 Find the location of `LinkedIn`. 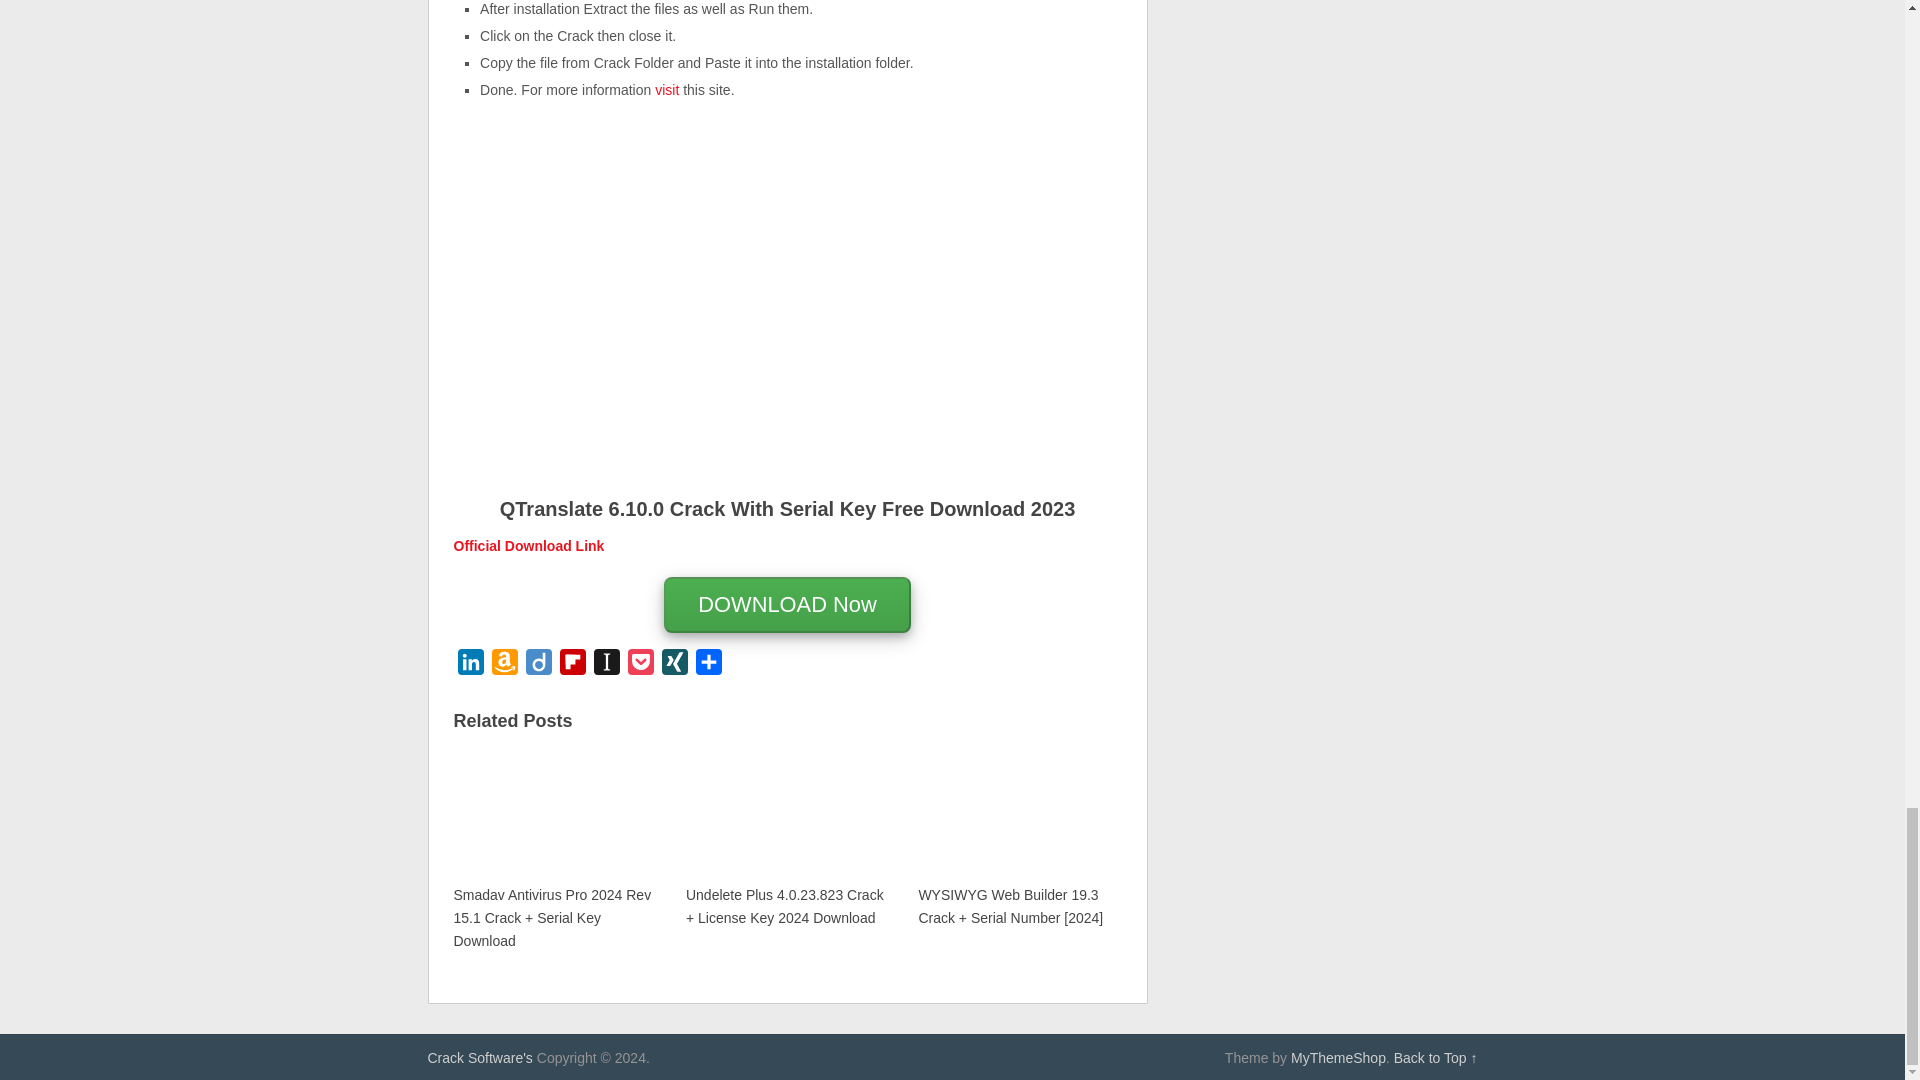

LinkedIn is located at coordinates (470, 666).